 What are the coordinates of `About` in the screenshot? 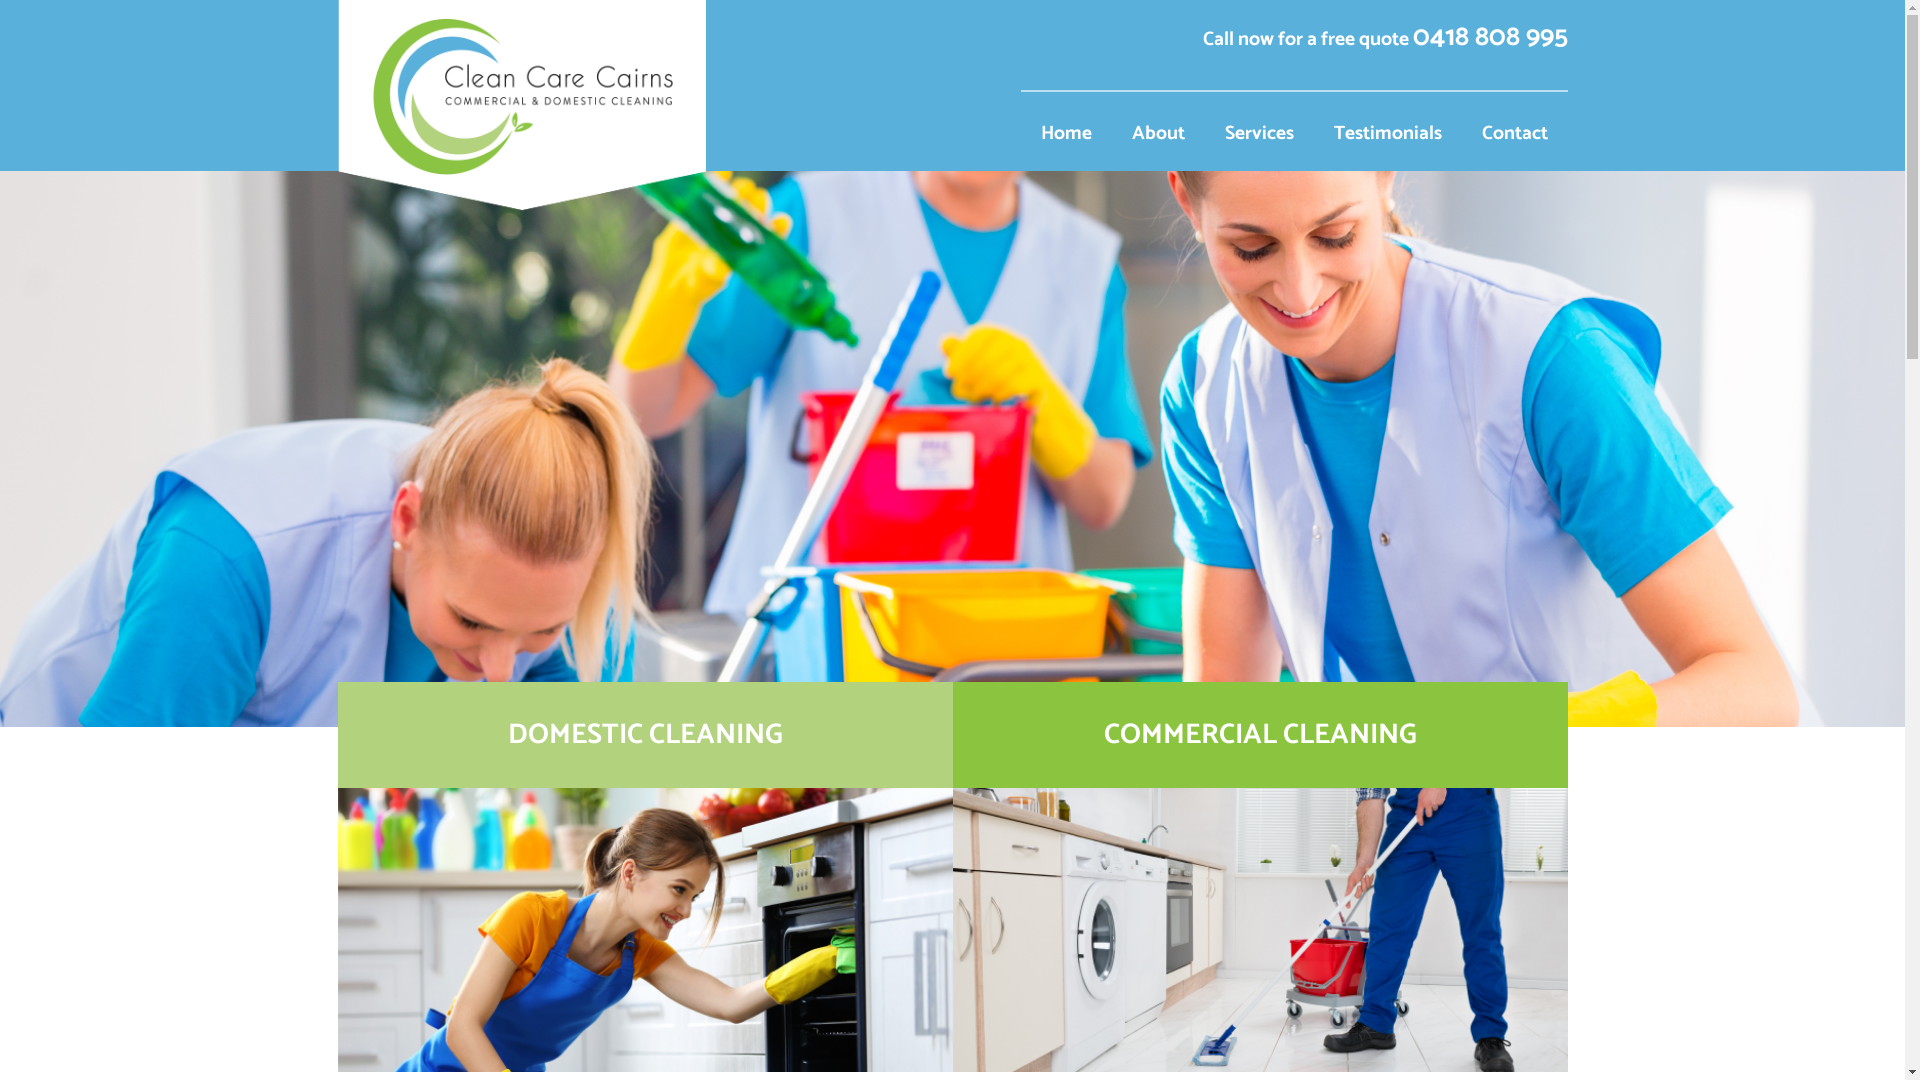 It's located at (1158, 126).